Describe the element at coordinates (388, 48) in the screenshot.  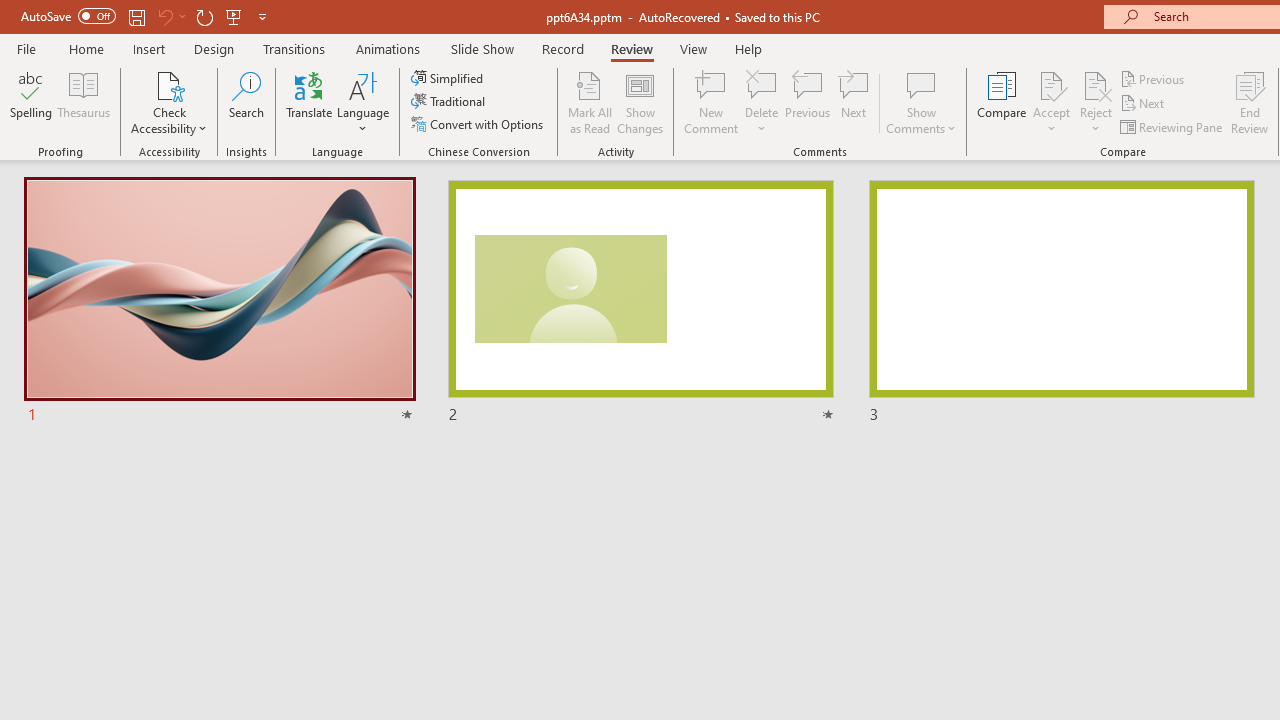
I see `Animations` at that location.